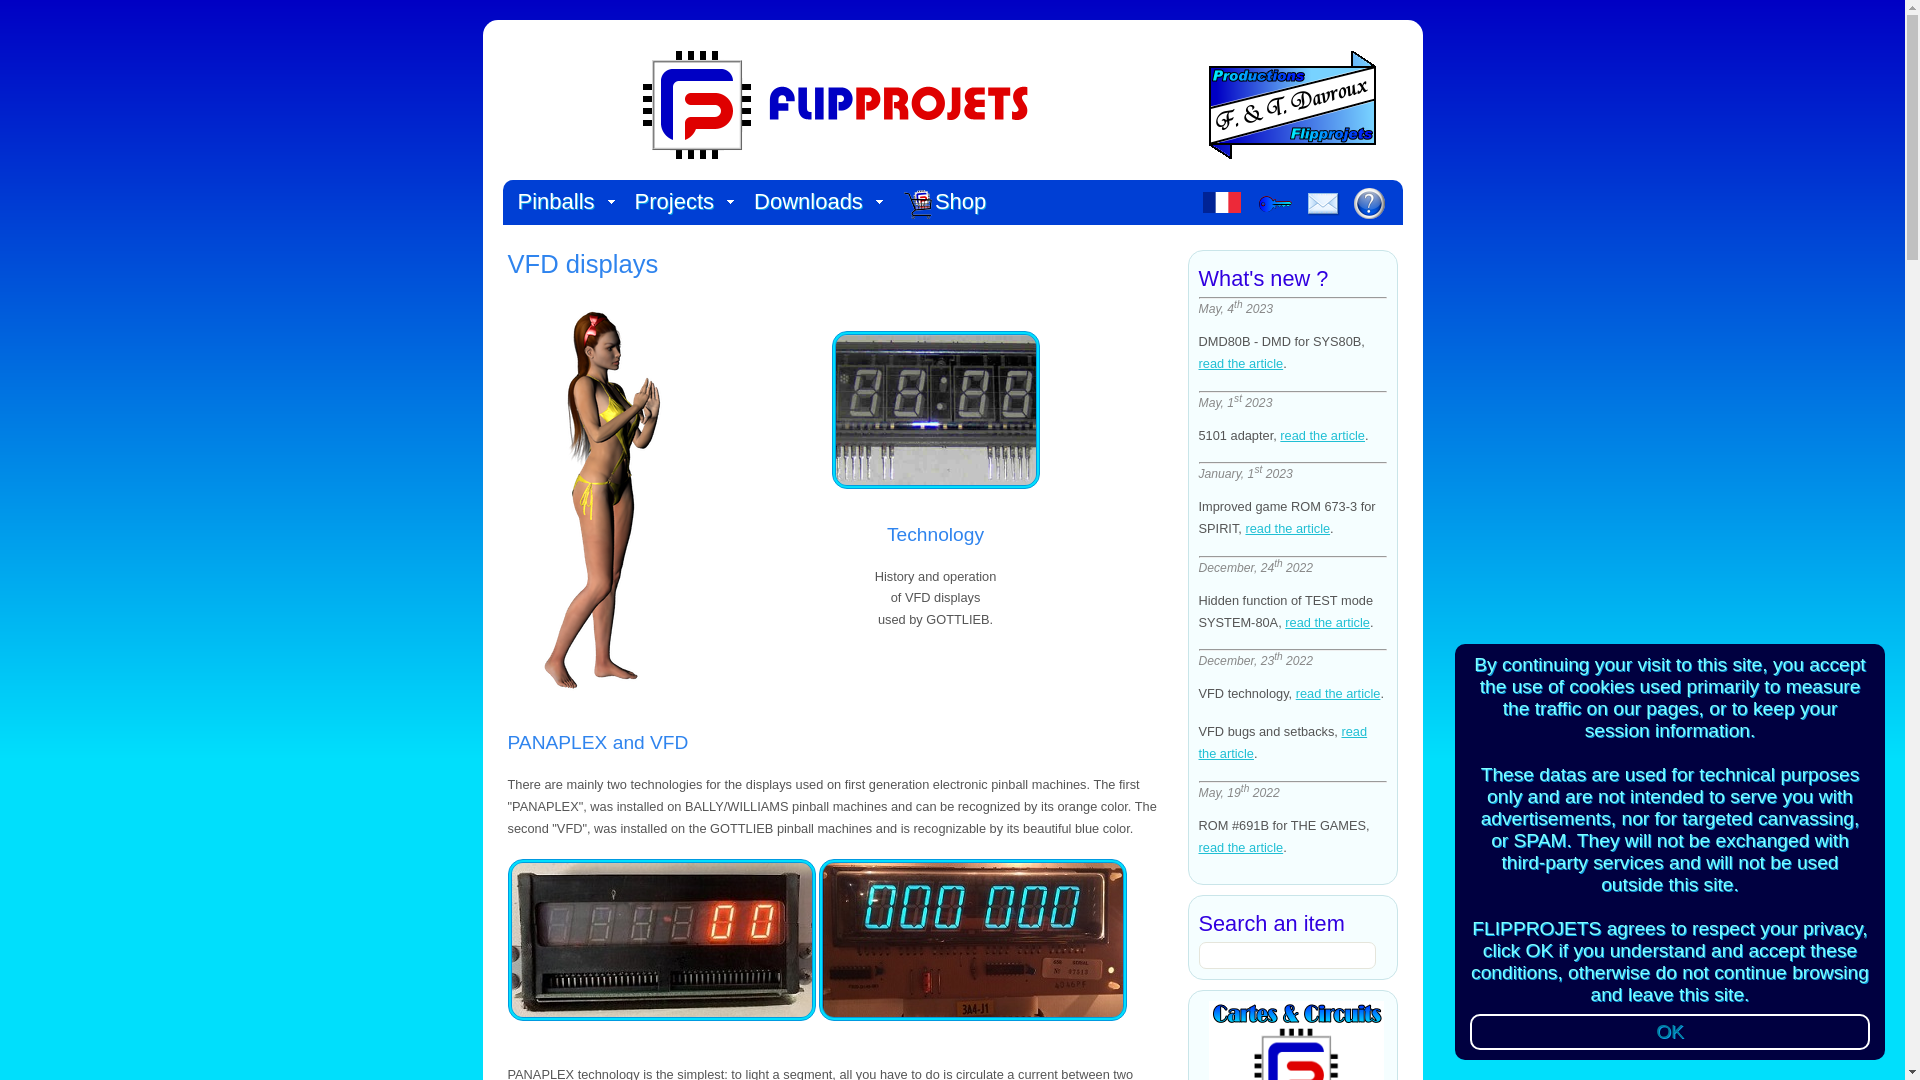 The image size is (1920, 1080). I want to click on read the article, so click(1282, 742).